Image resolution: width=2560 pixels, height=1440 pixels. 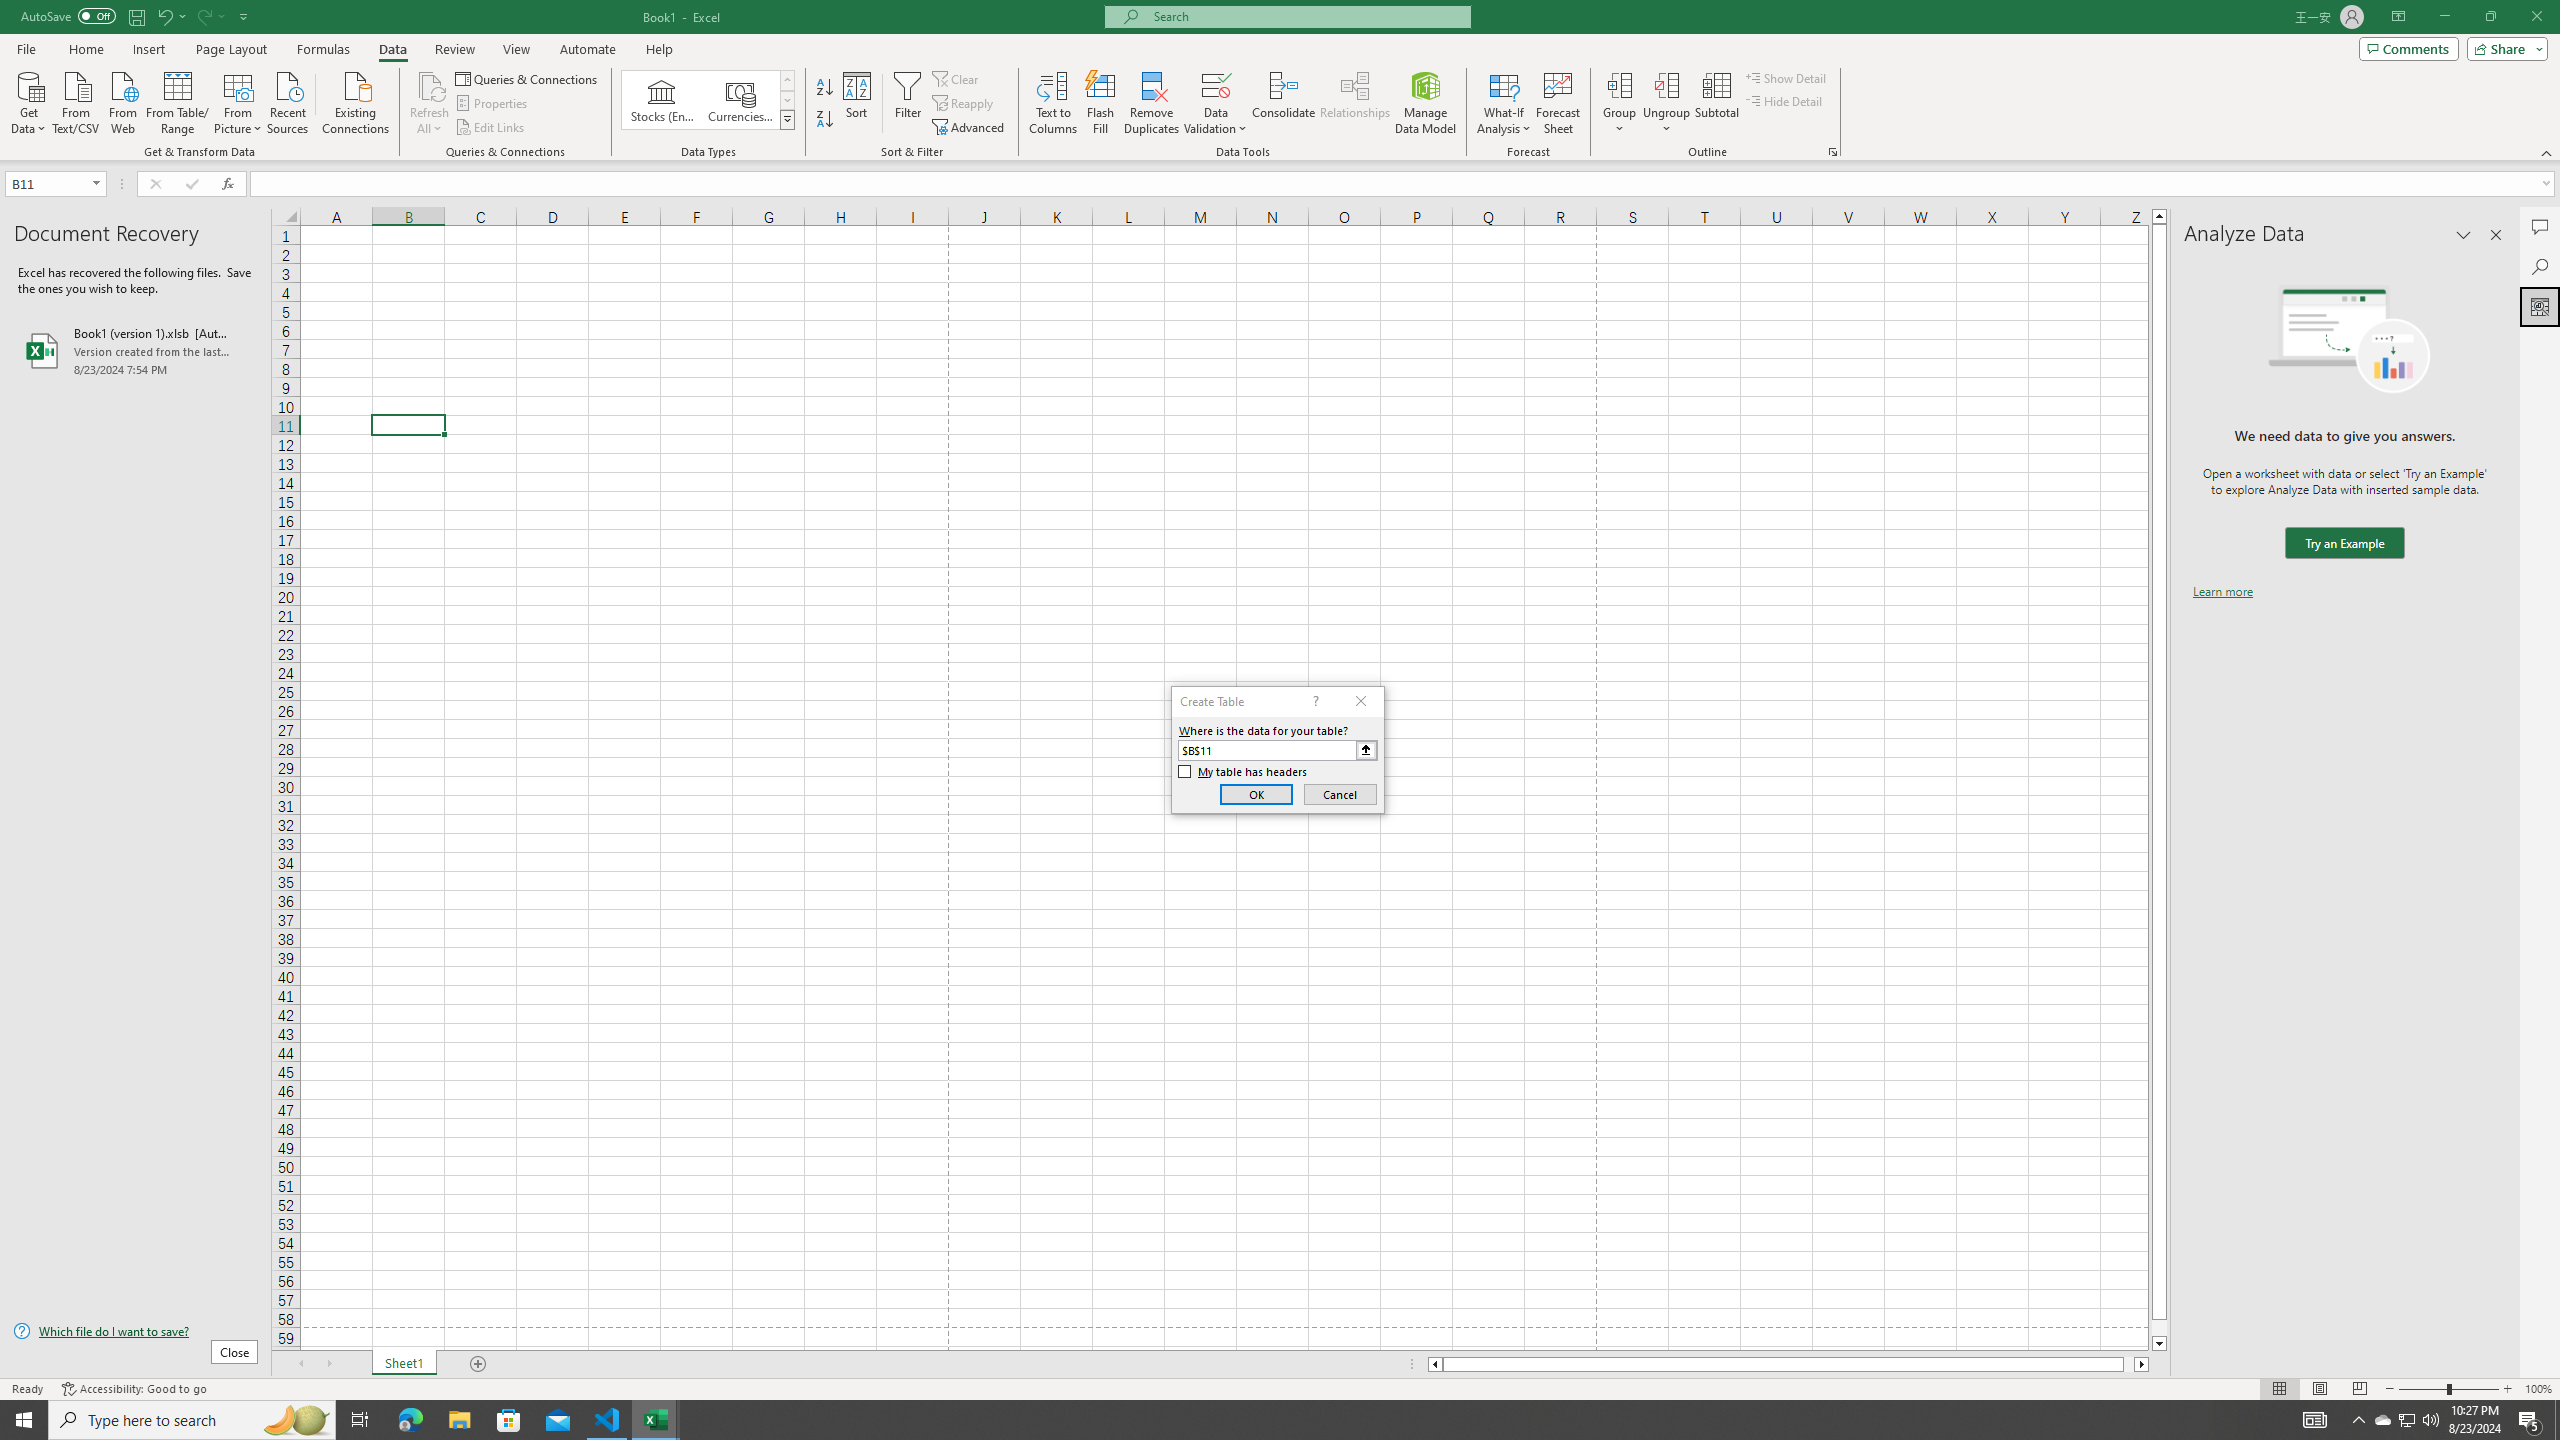 I want to click on Formula Bar, so click(x=1405, y=184).